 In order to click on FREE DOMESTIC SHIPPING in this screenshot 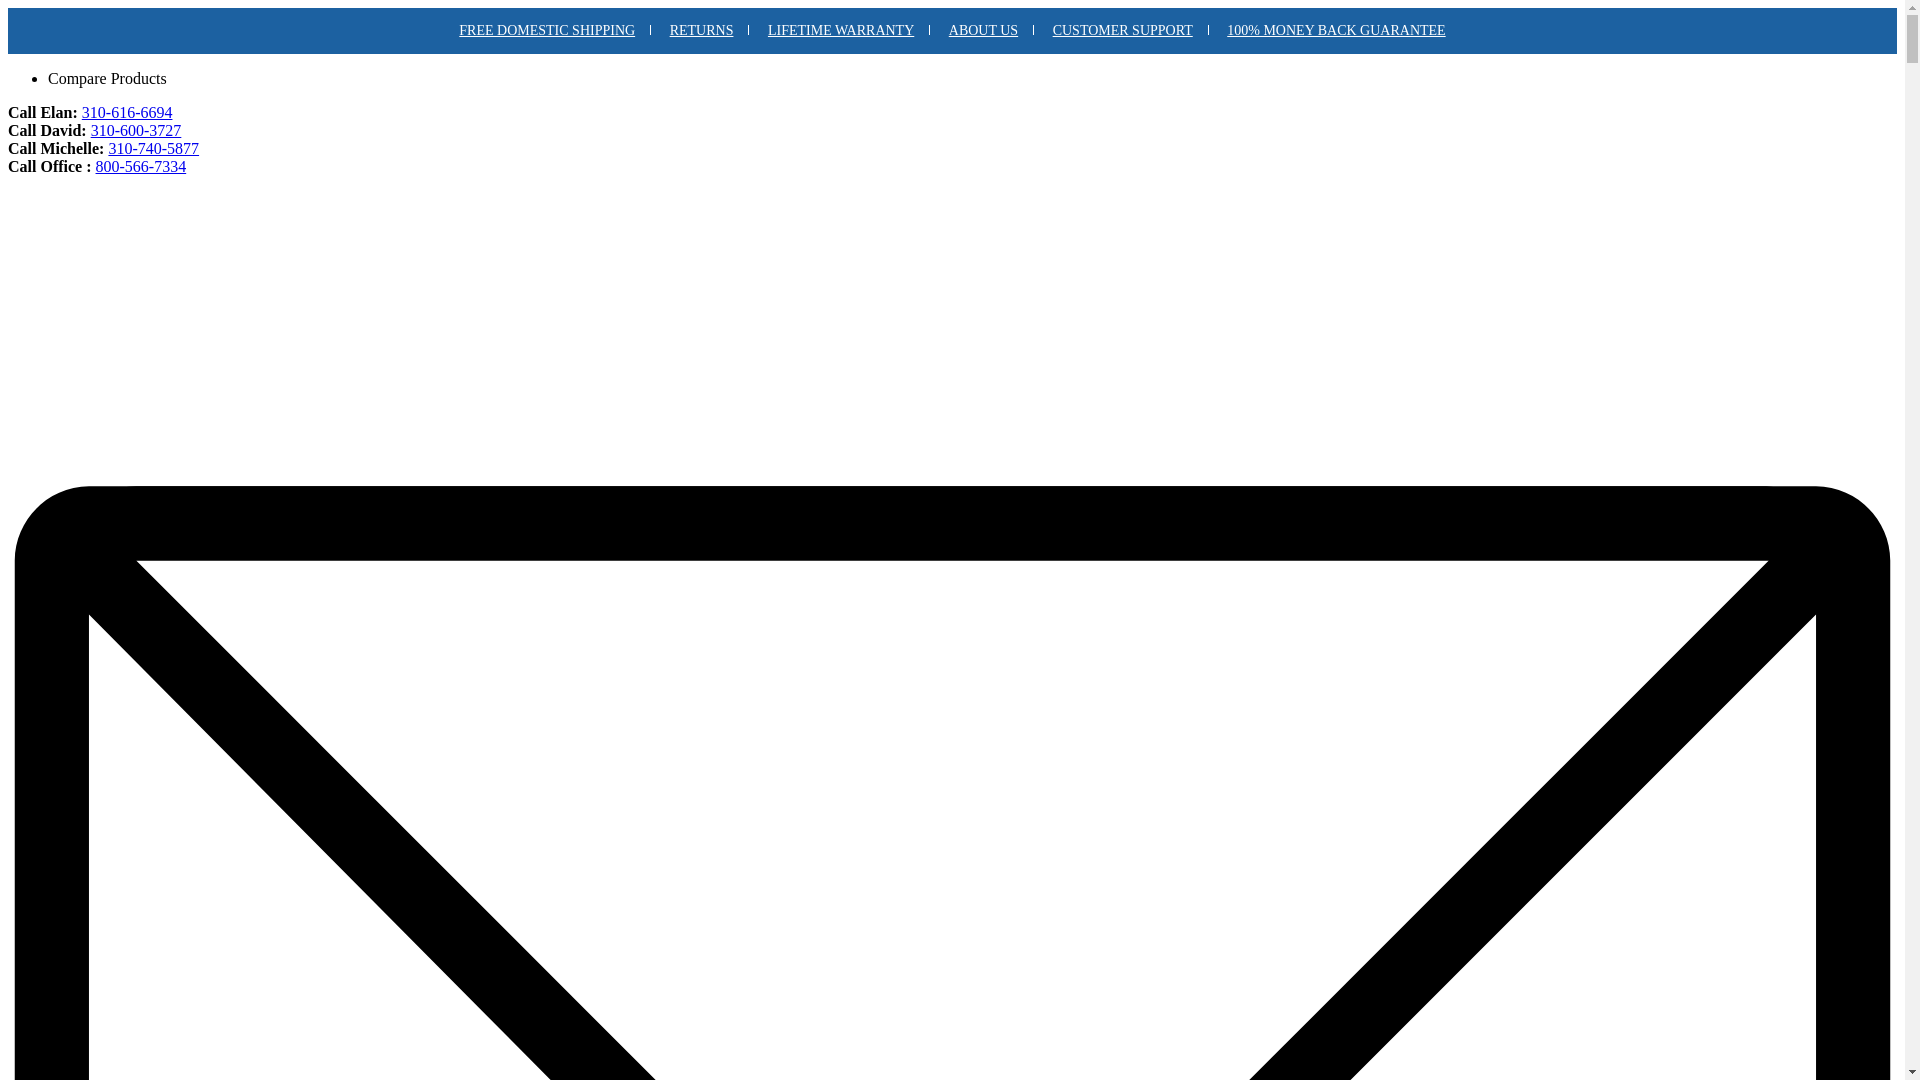, I will do `click(548, 30)`.